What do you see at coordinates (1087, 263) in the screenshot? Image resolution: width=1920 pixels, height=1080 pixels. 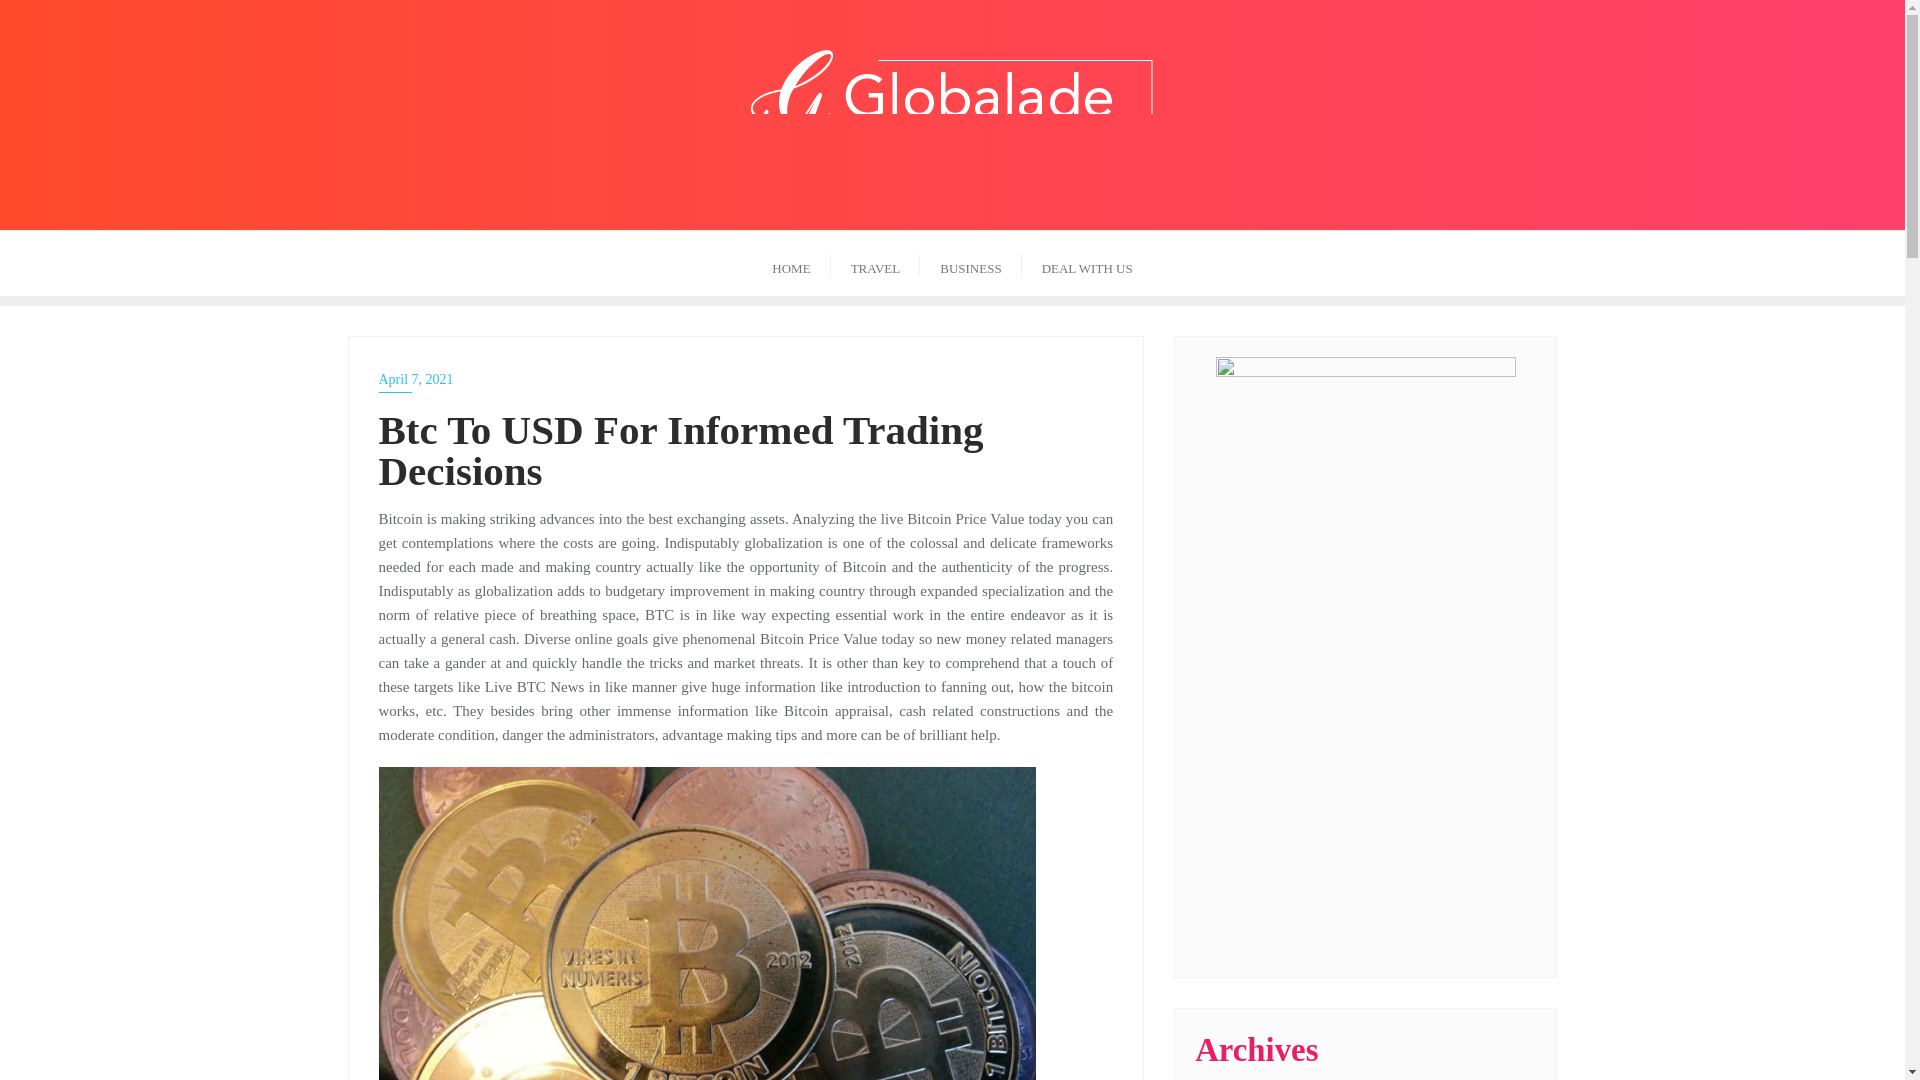 I see `DEAL WITH US` at bounding box center [1087, 263].